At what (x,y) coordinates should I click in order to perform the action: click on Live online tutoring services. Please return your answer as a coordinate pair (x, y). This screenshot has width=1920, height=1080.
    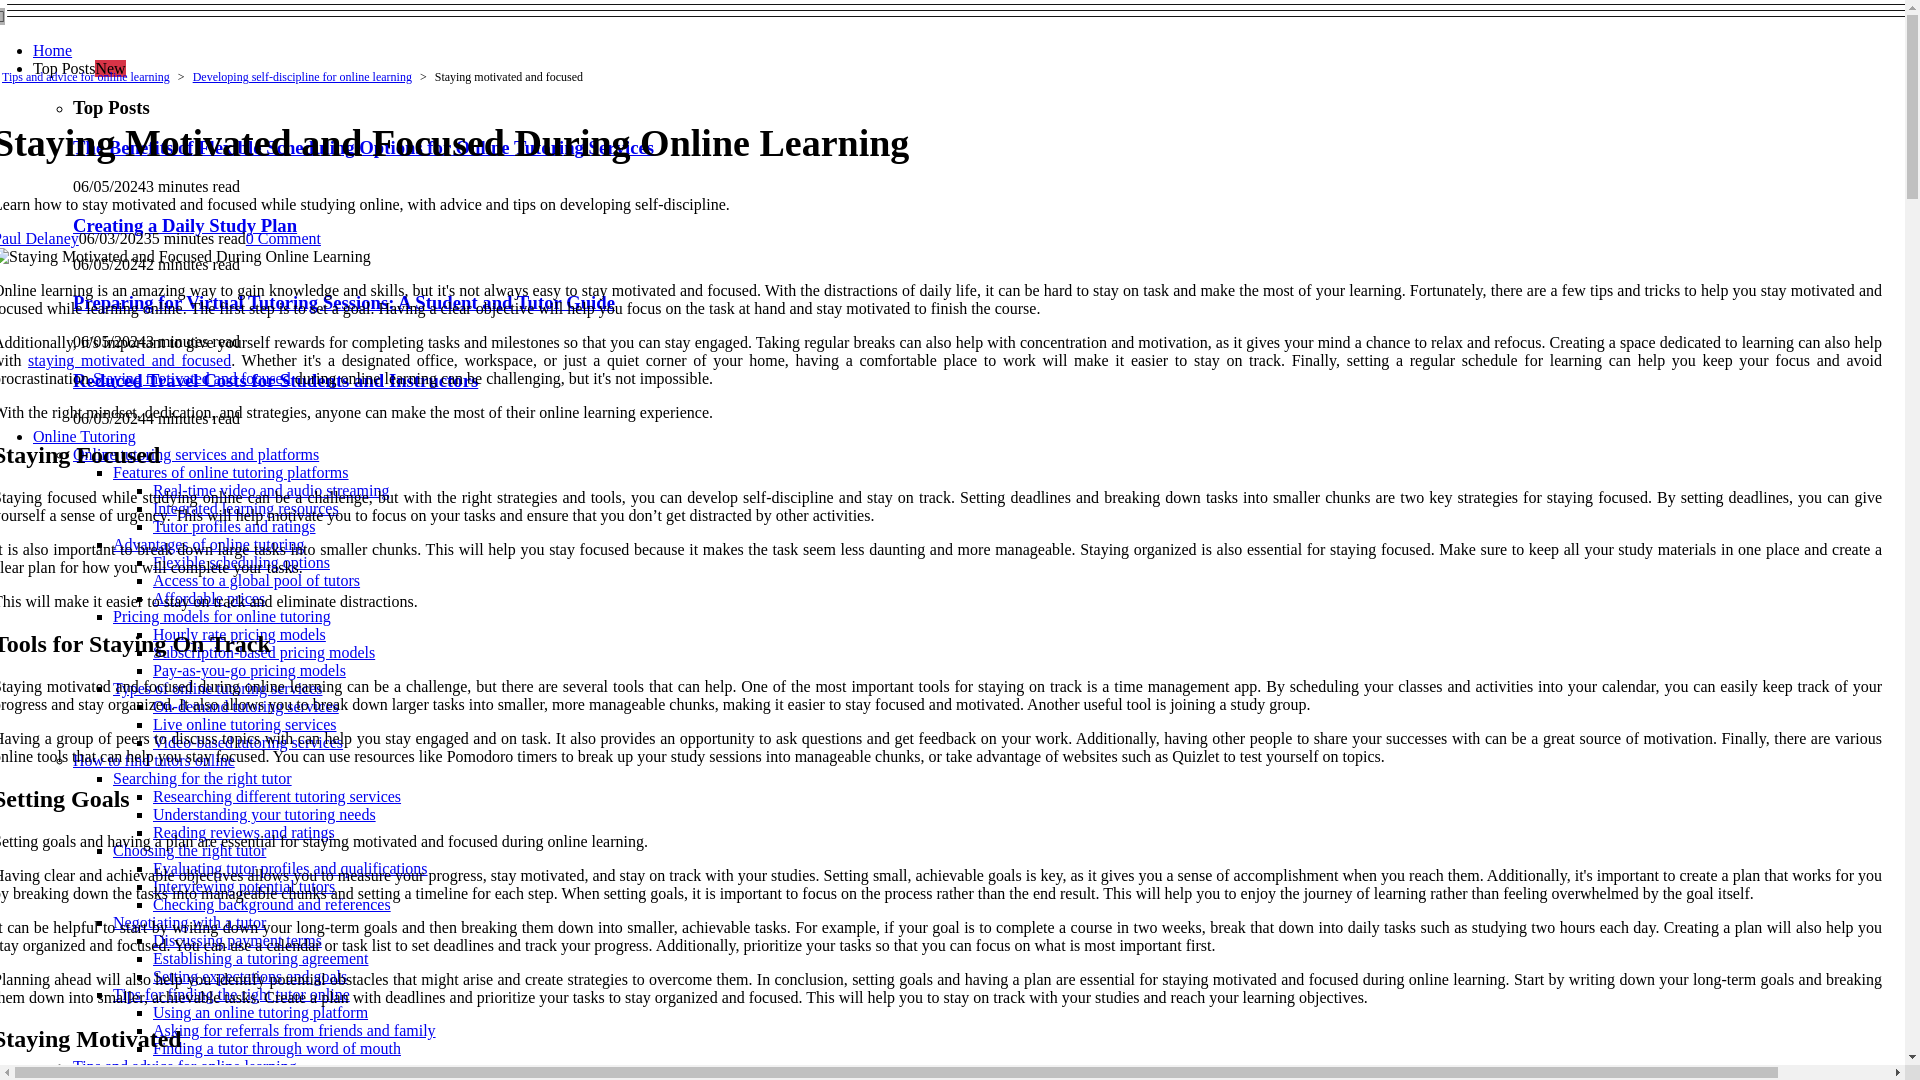
    Looking at the image, I should click on (245, 724).